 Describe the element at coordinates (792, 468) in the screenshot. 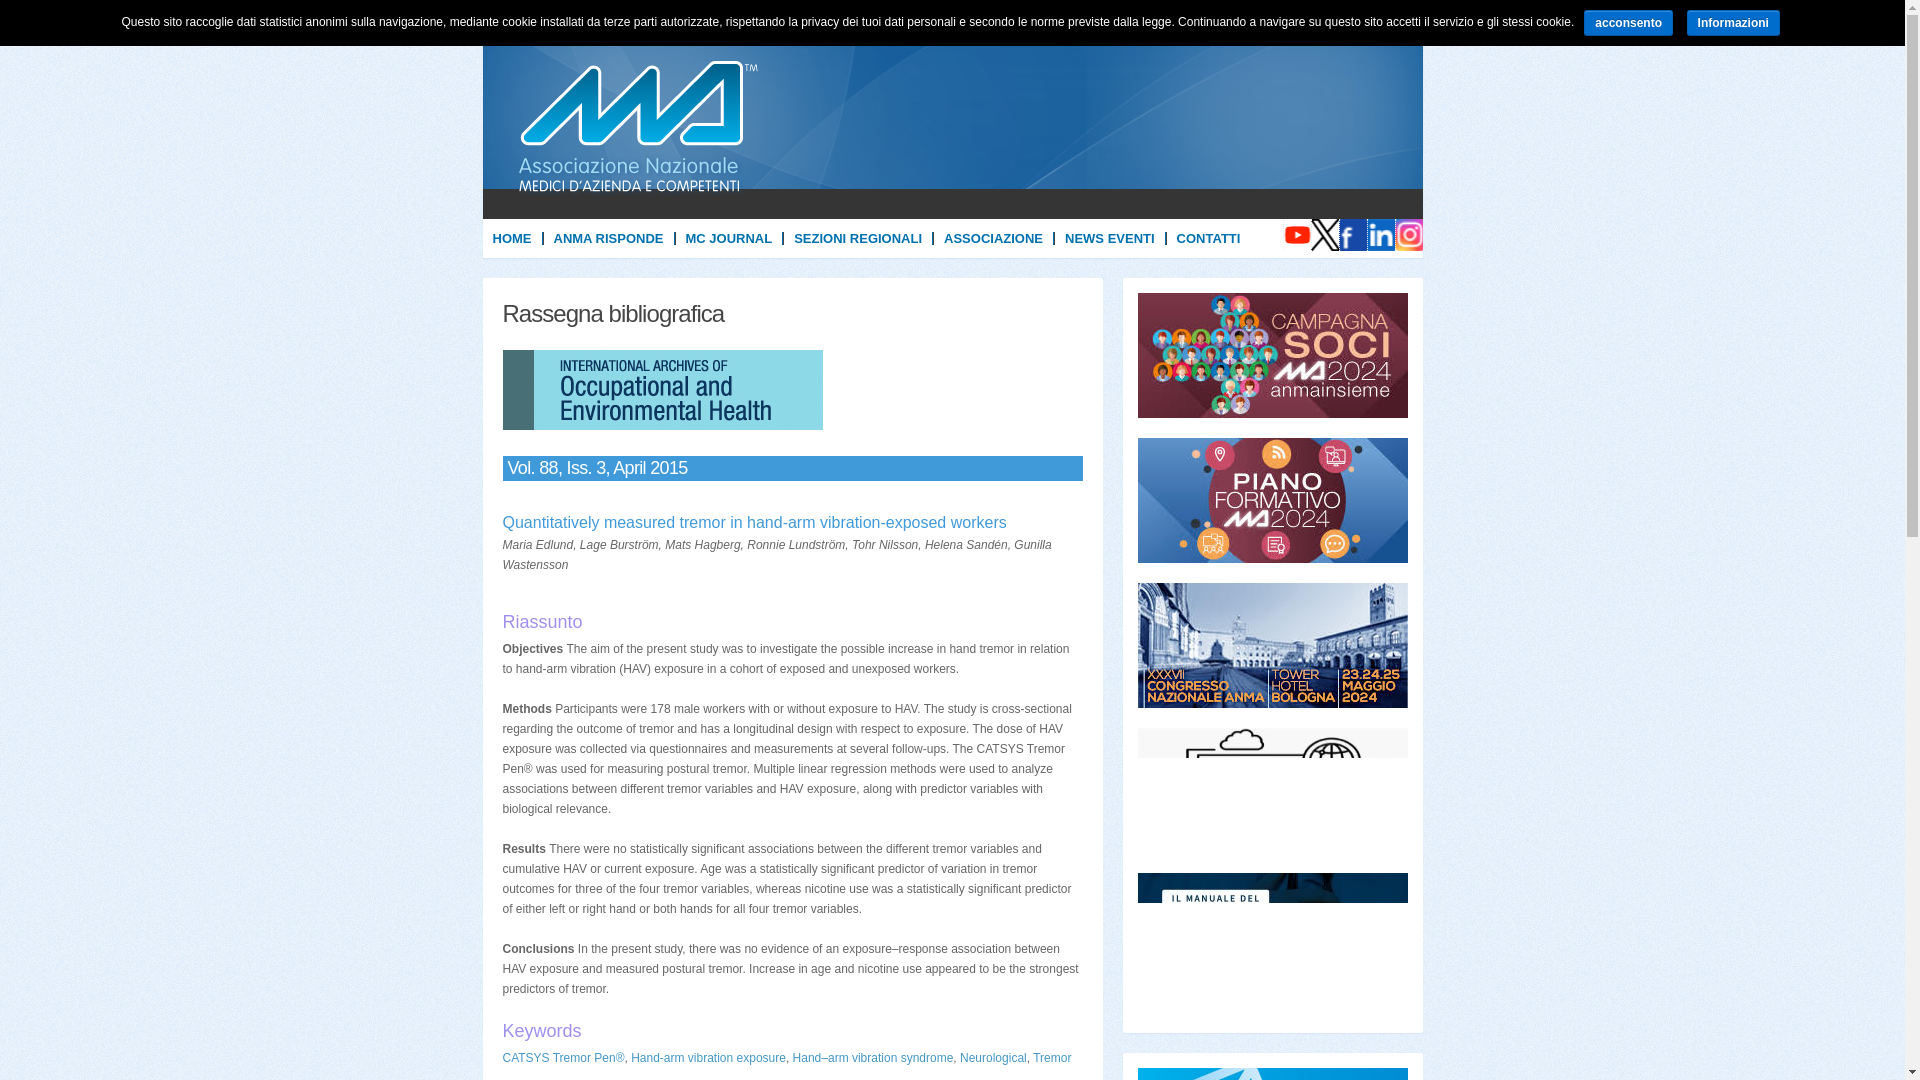

I see `Vol. 88, Iss. 3, April 2015` at that location.